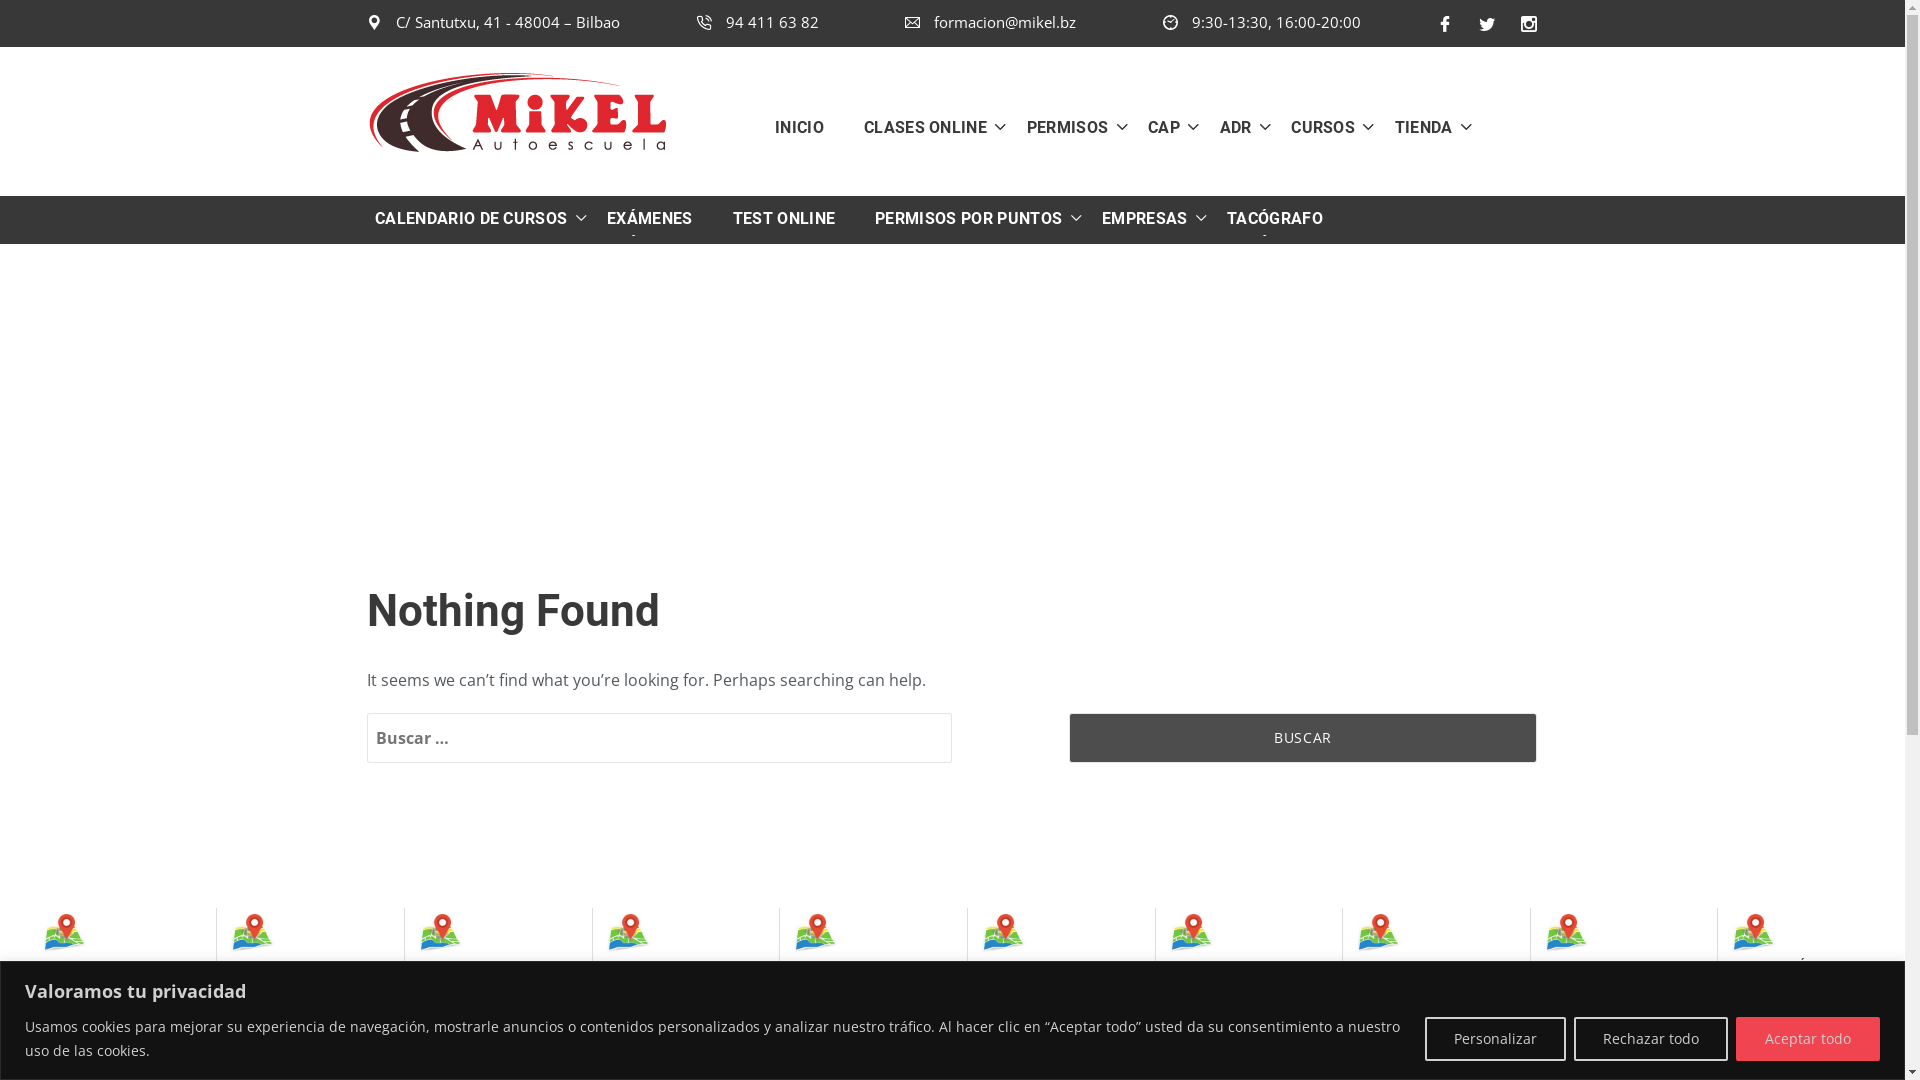 The width and height of the screenshot is (1920, 1080). What do you see at coordinates (1400, 1052) in the screenshot?
I see `944572275` at bounding box center [1400, 1052].